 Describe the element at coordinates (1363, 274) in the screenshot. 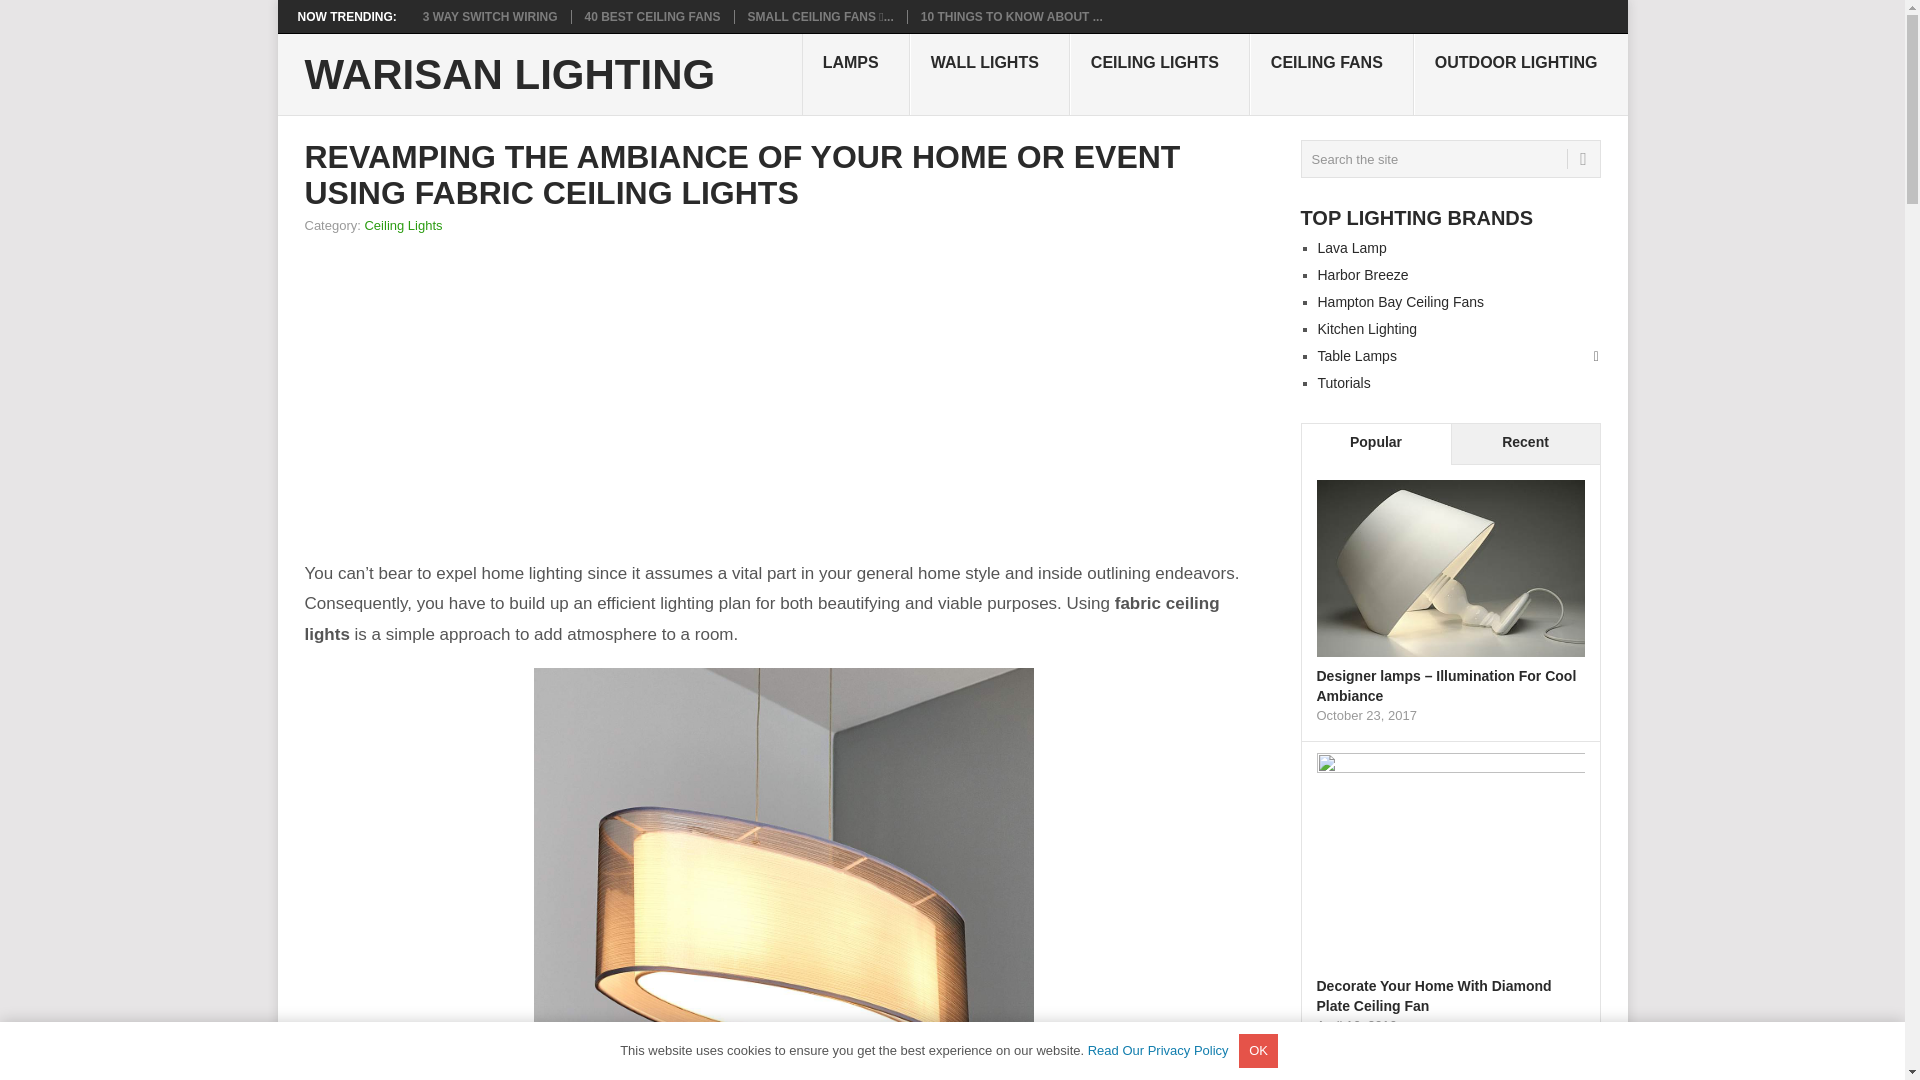

I see `Harbor Breeze` at that location.